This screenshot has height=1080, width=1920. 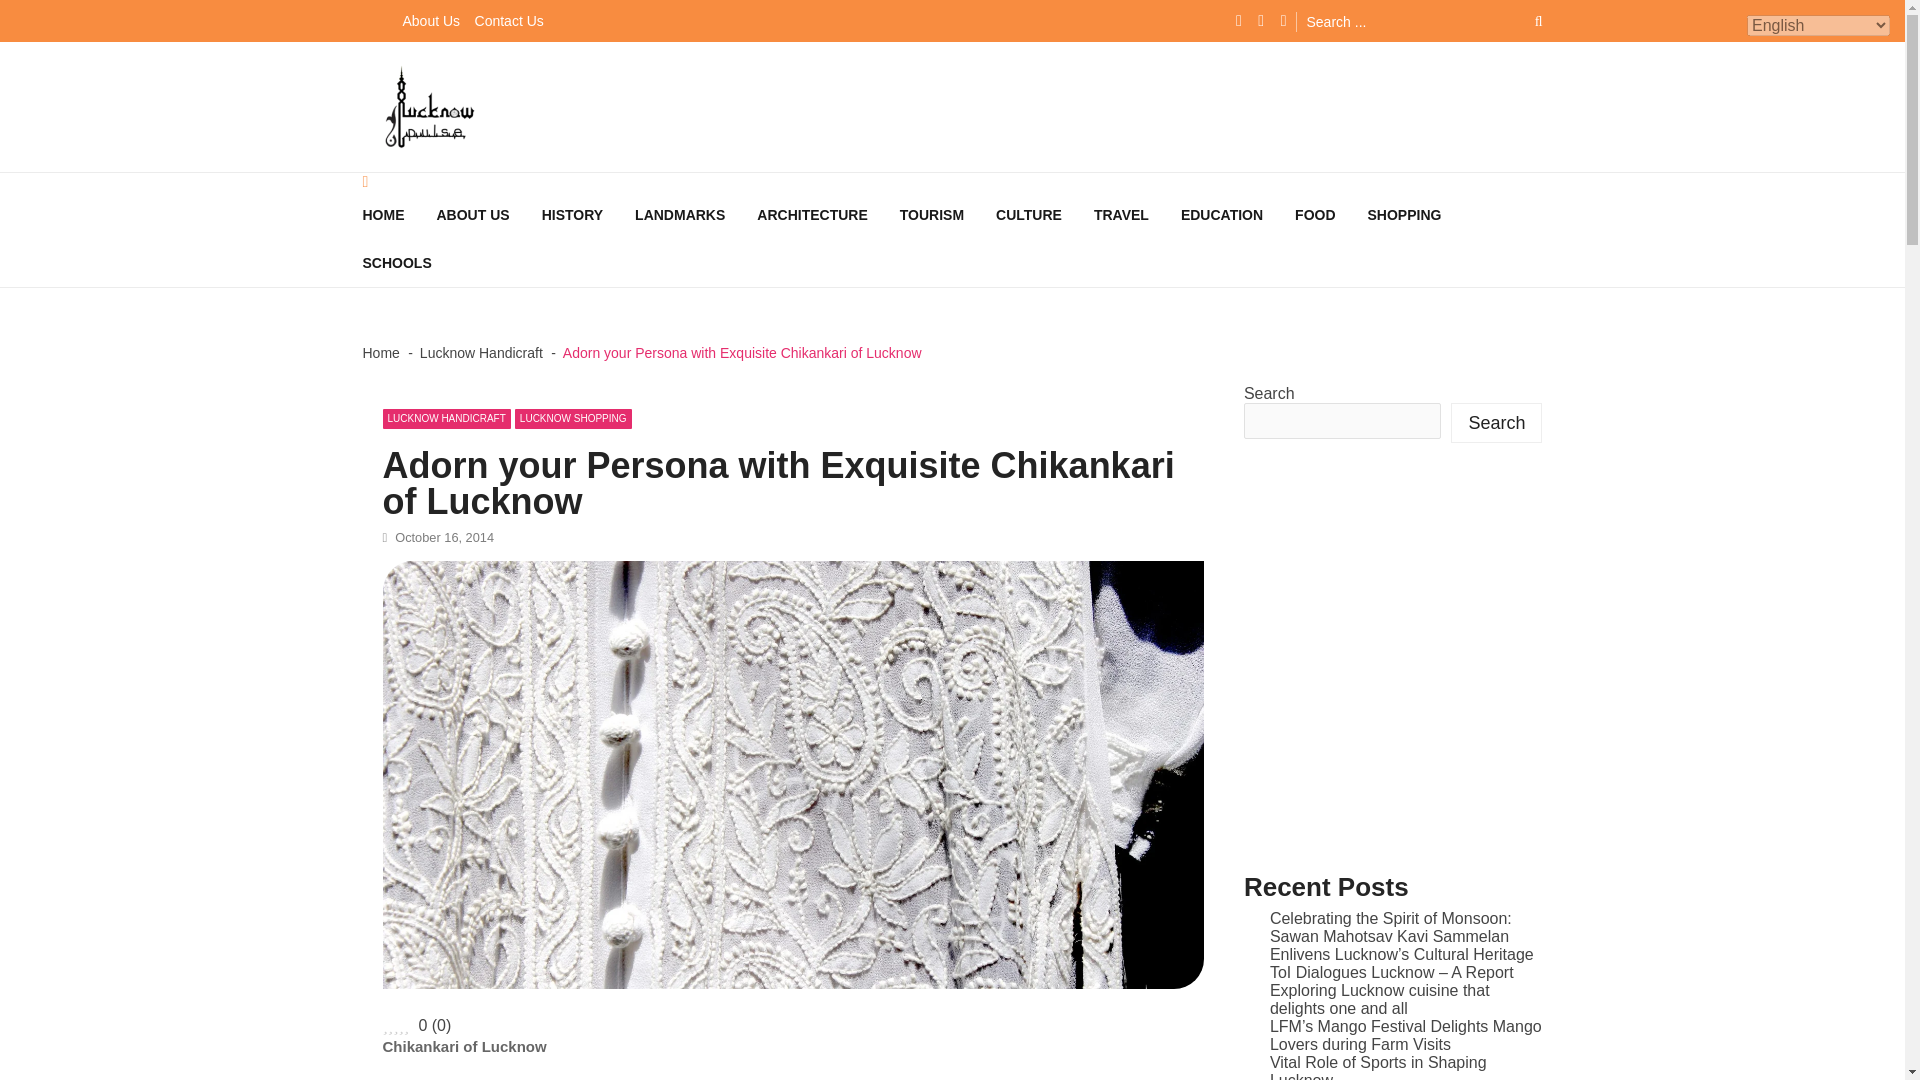 I want to click on Search, so click(x=1525, y=21).